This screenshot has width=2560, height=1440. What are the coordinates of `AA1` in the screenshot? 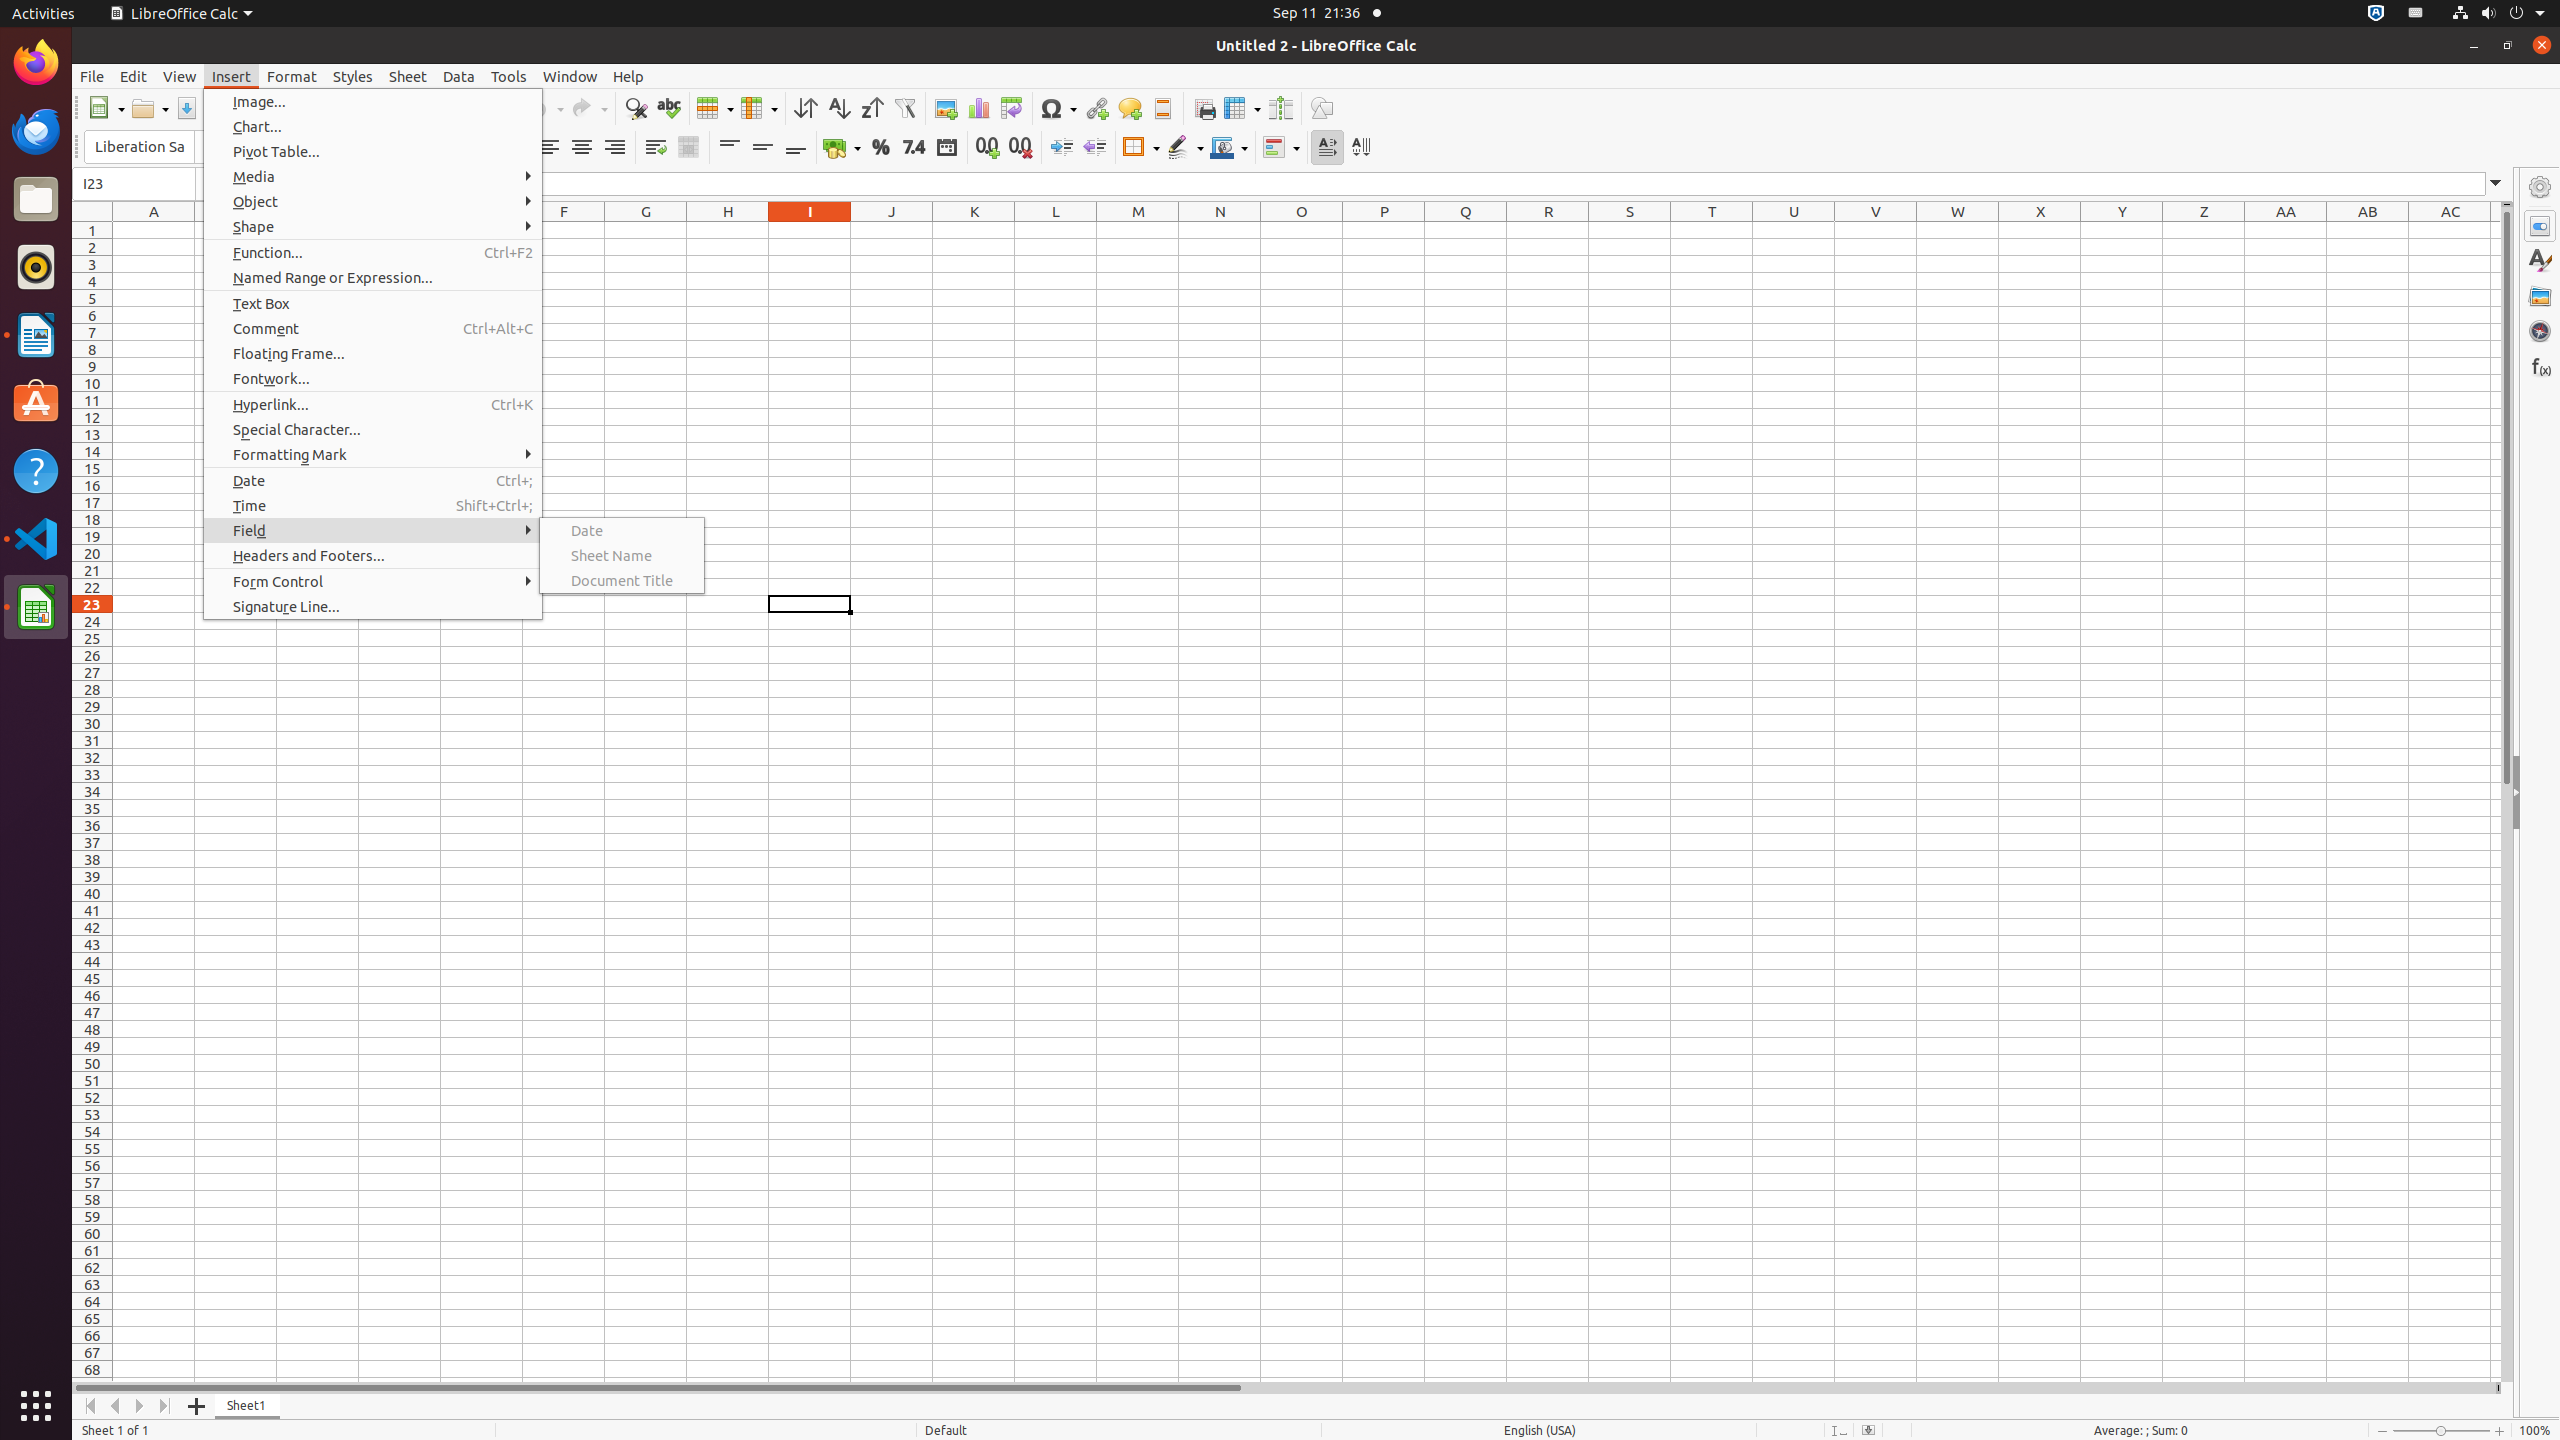 It's located at (2286, 230).